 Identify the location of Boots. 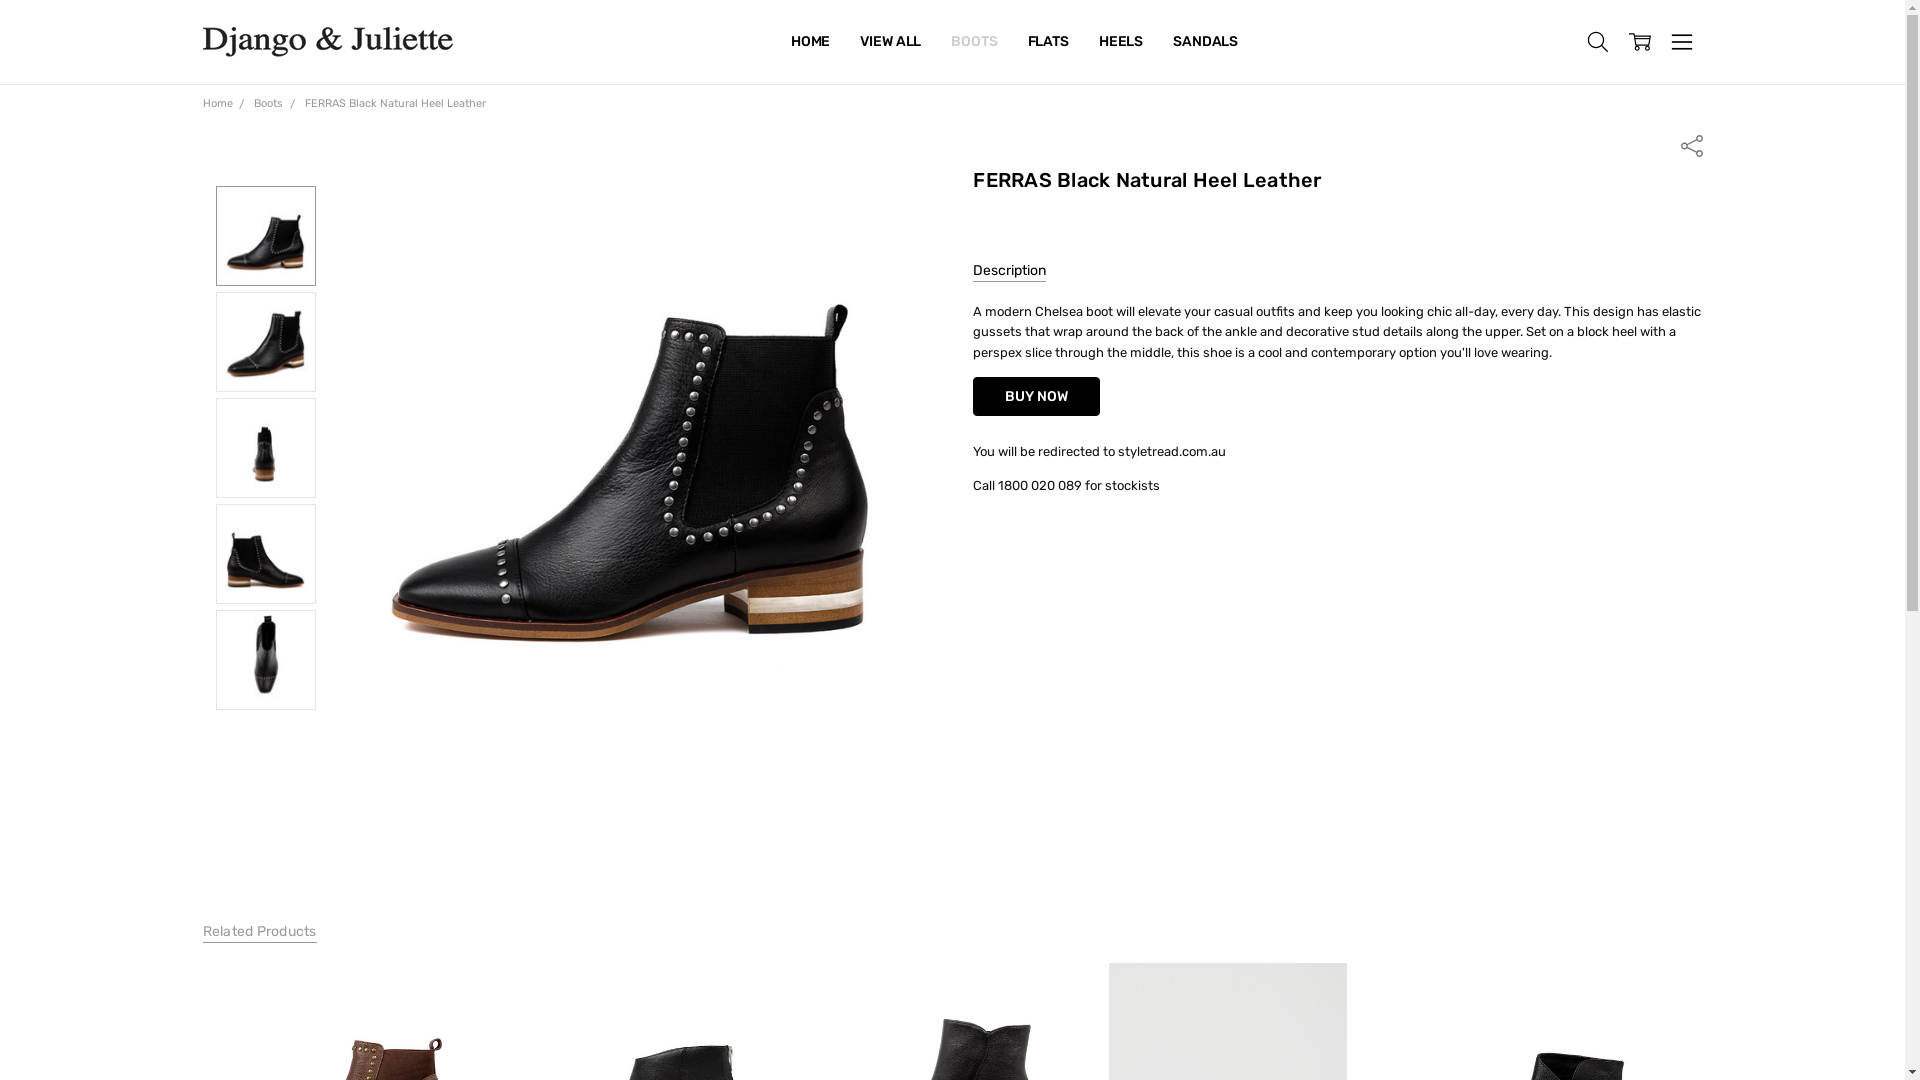
(268, 104).